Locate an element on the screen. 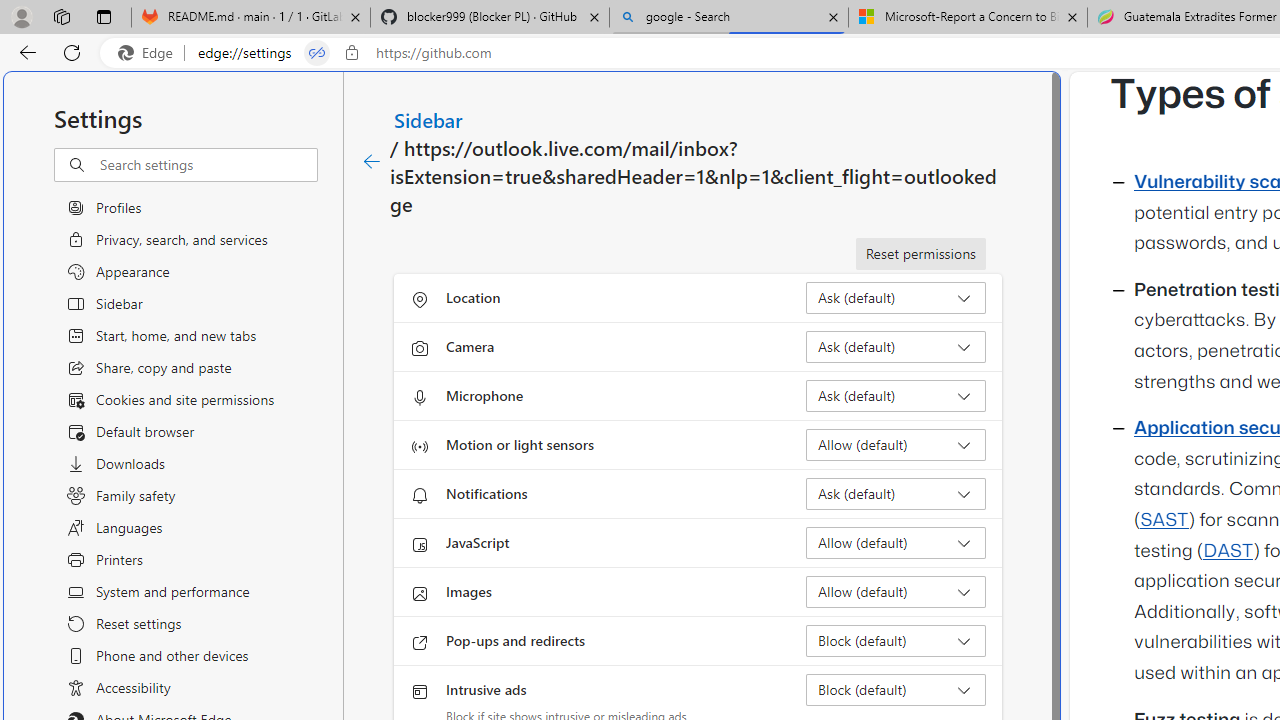 The width and height of the screenshot is (1280, 720). Sidebar is located at coordinates (429, 119).